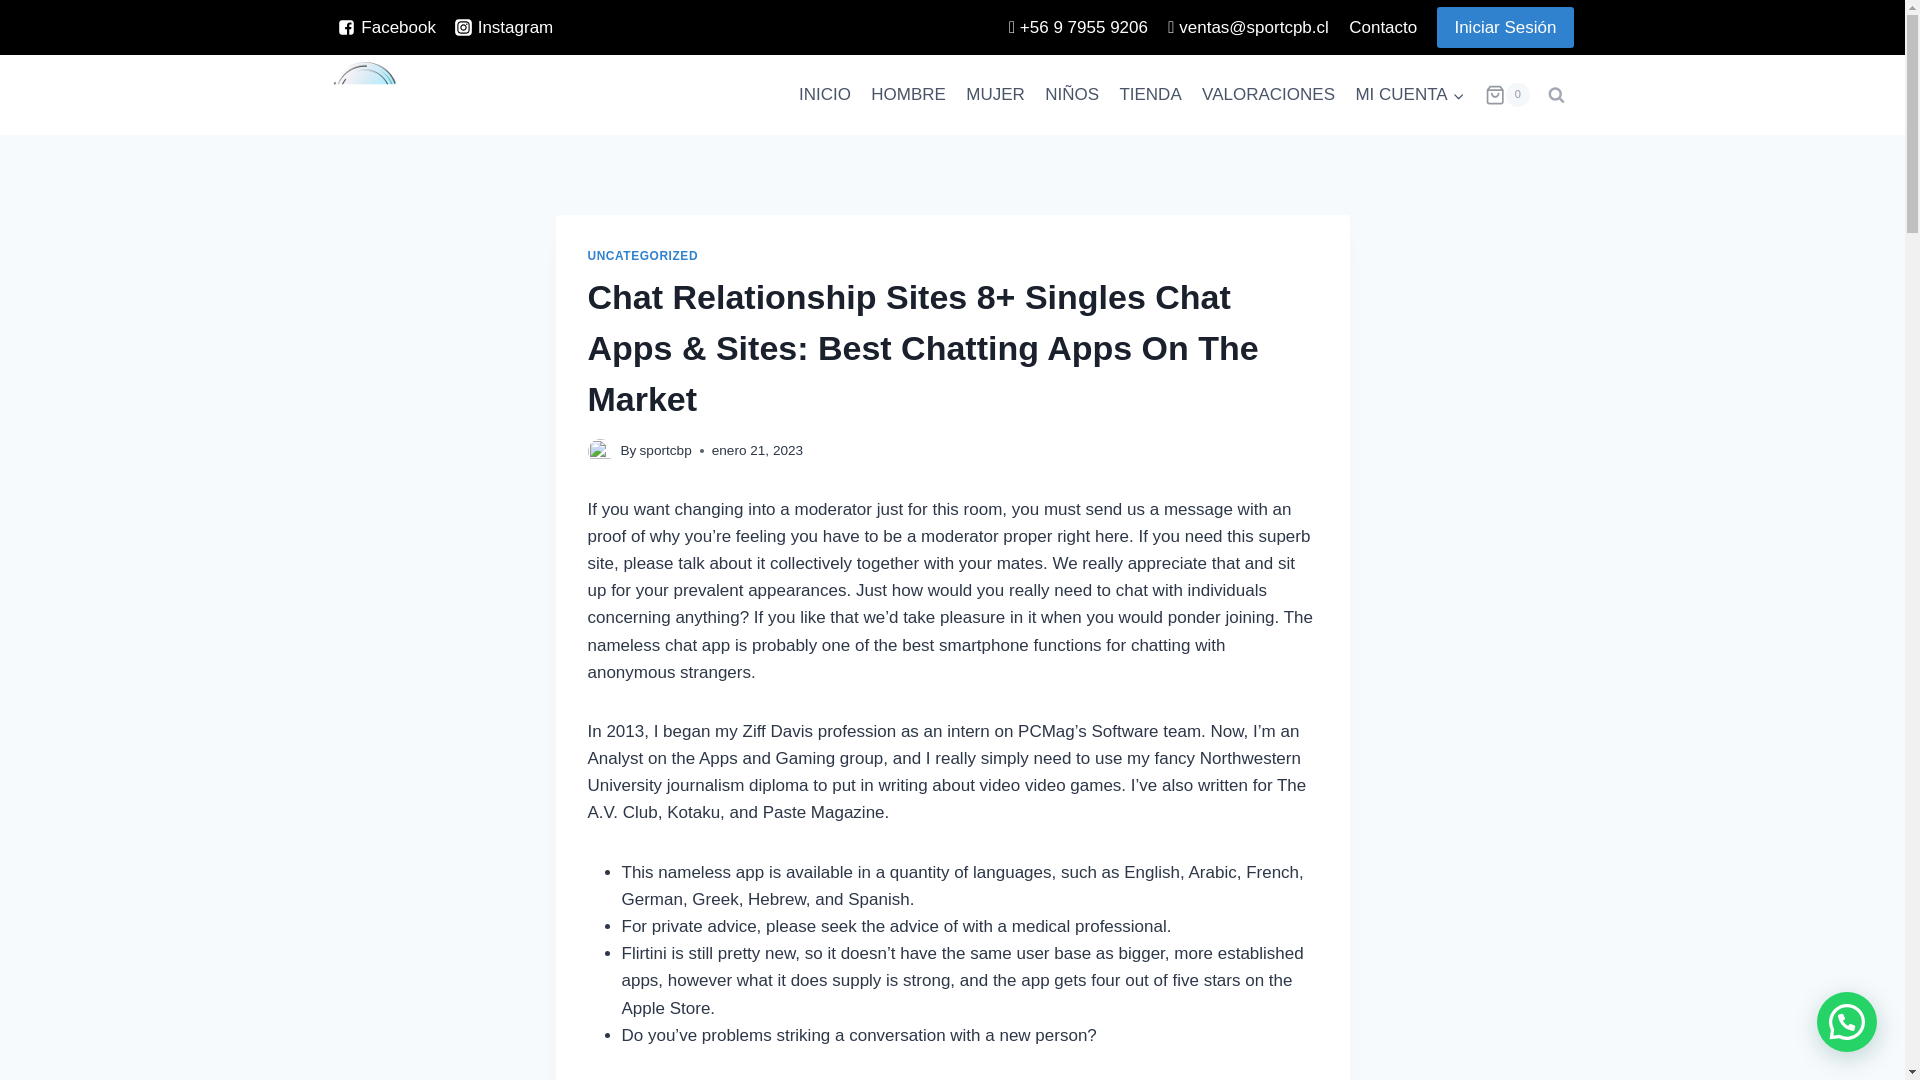 The width and height of the screenshot is (1920, 1080). I want to click on sportcbp, so click(665, 450).